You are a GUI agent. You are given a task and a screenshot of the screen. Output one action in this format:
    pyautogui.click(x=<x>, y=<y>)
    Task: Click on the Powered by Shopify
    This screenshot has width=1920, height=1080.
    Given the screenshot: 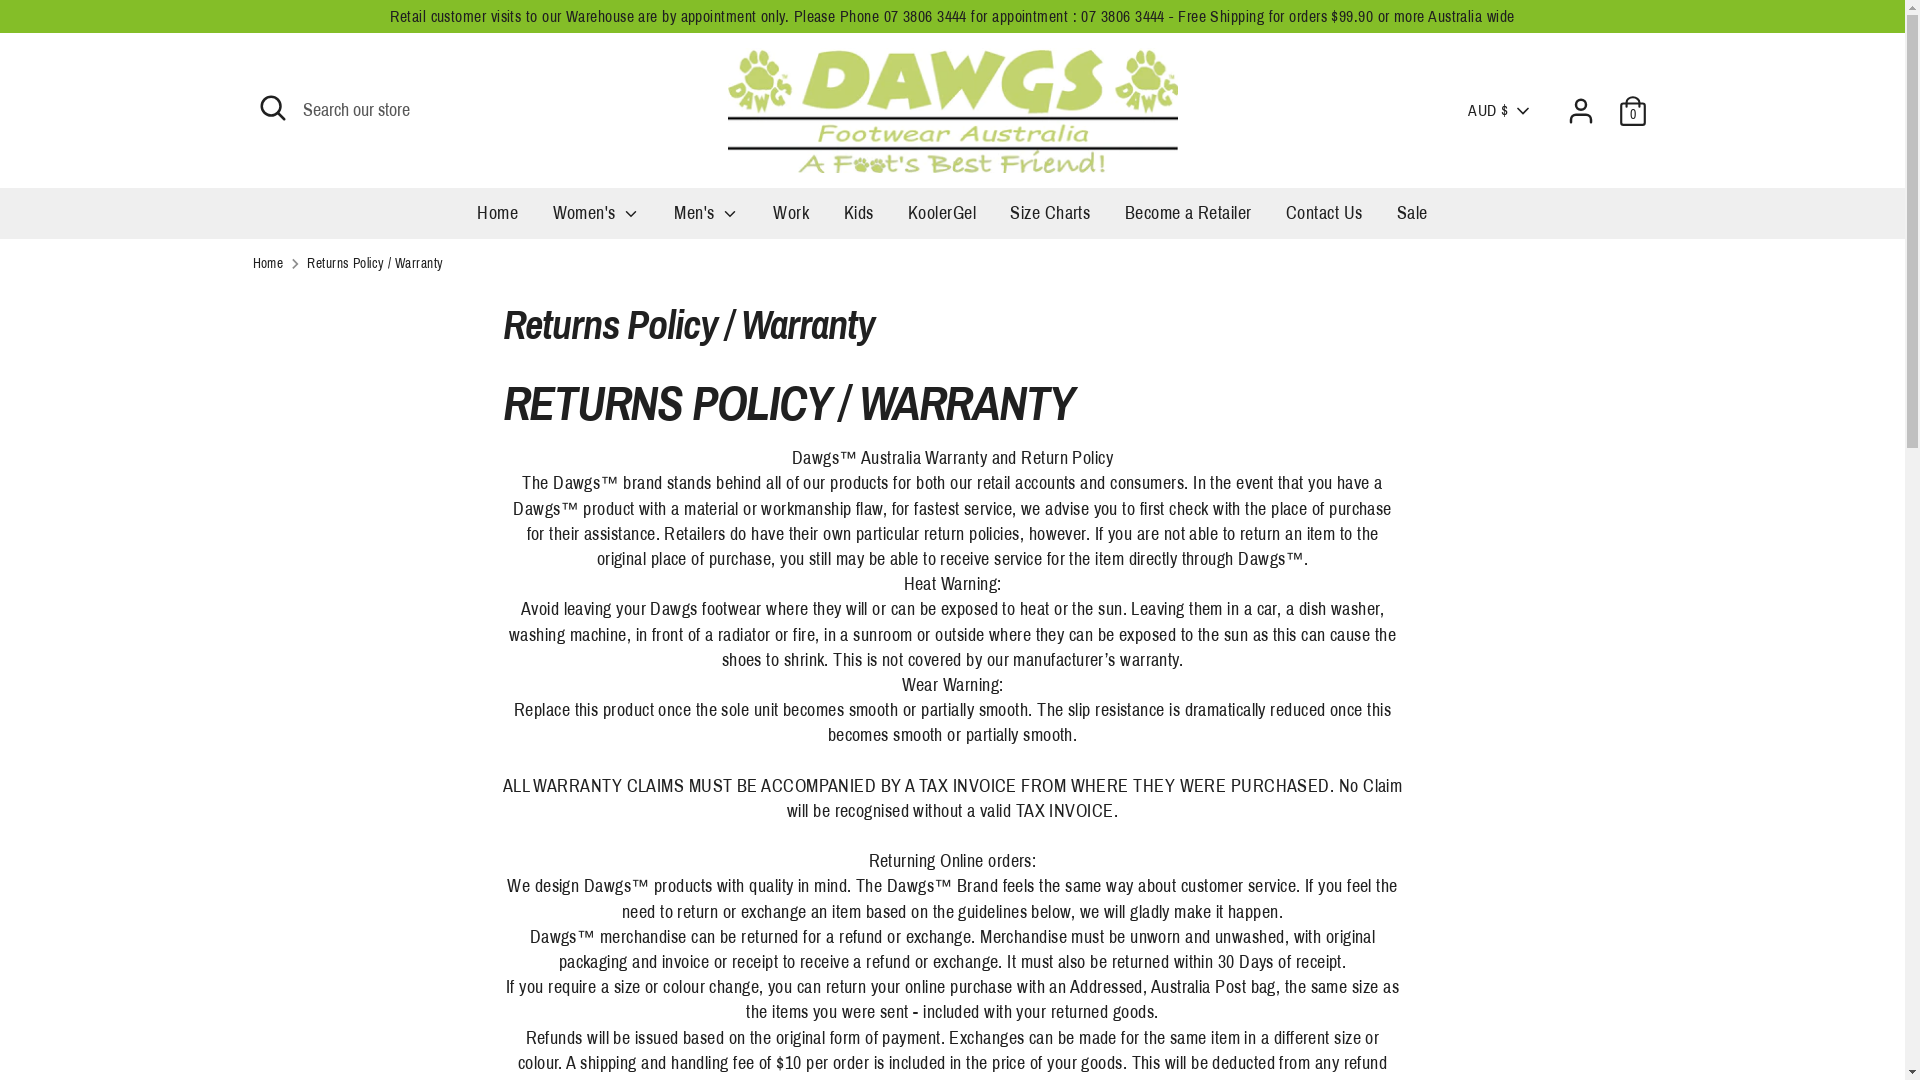 What is the action you would take?
    pyautogui.click(x=546, y=1024)
    